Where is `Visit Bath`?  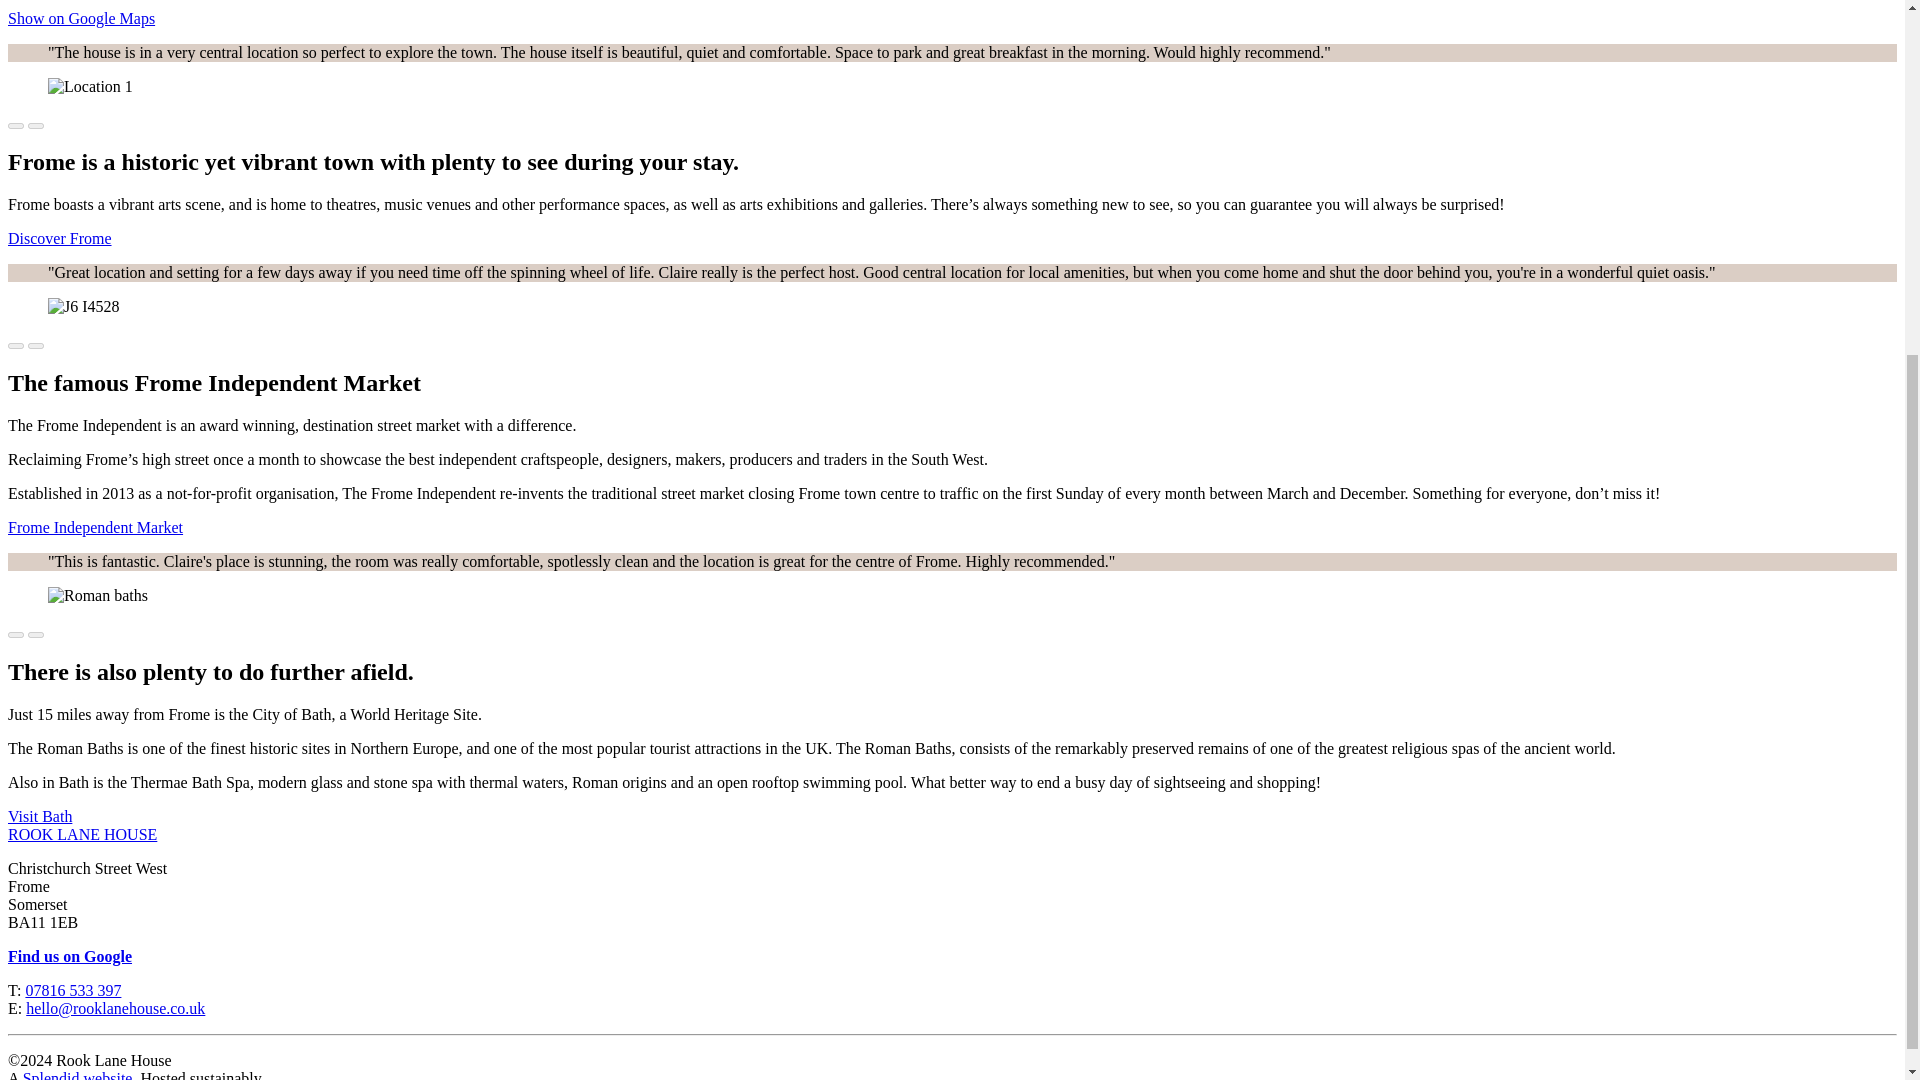
Visit Bath is located at coordinates (40, 816).